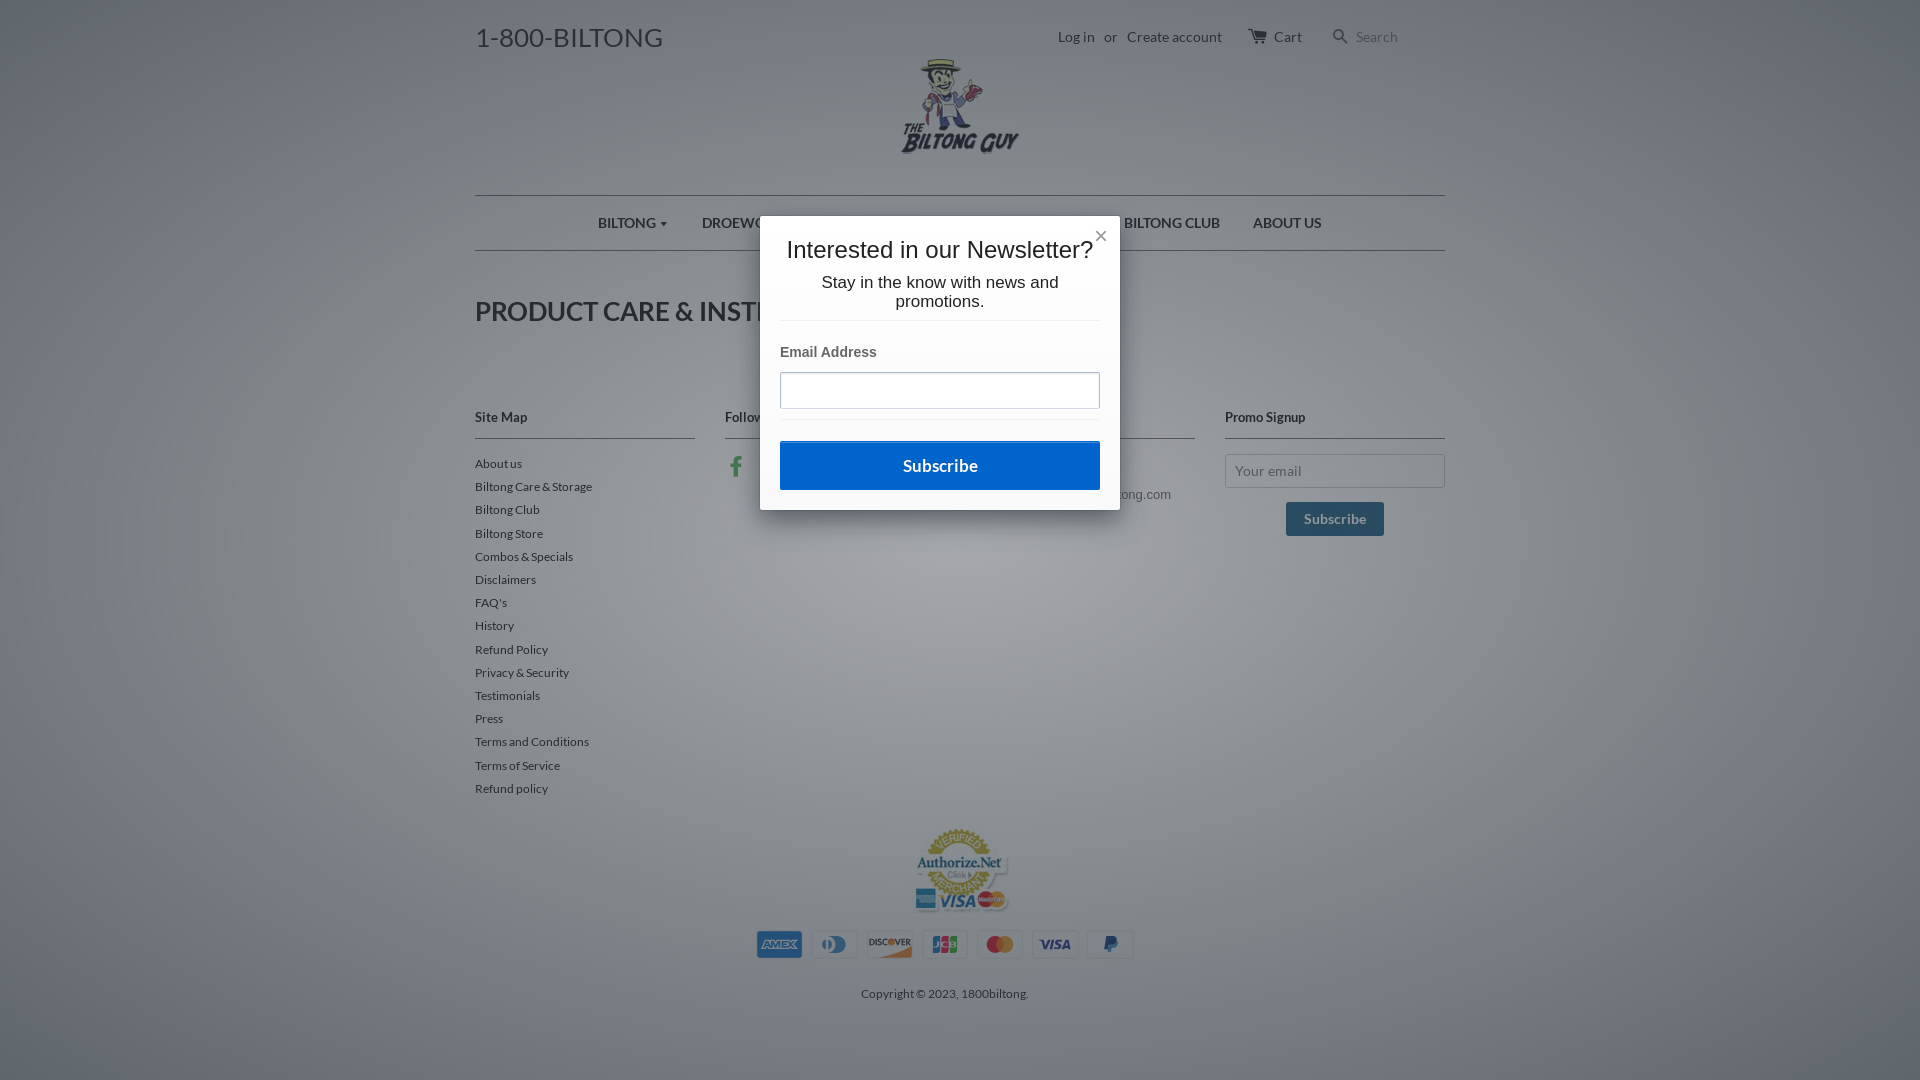  Describe the element at coordinates (522, 672) in the screenshot. I see `Privacy & Security` at that location.